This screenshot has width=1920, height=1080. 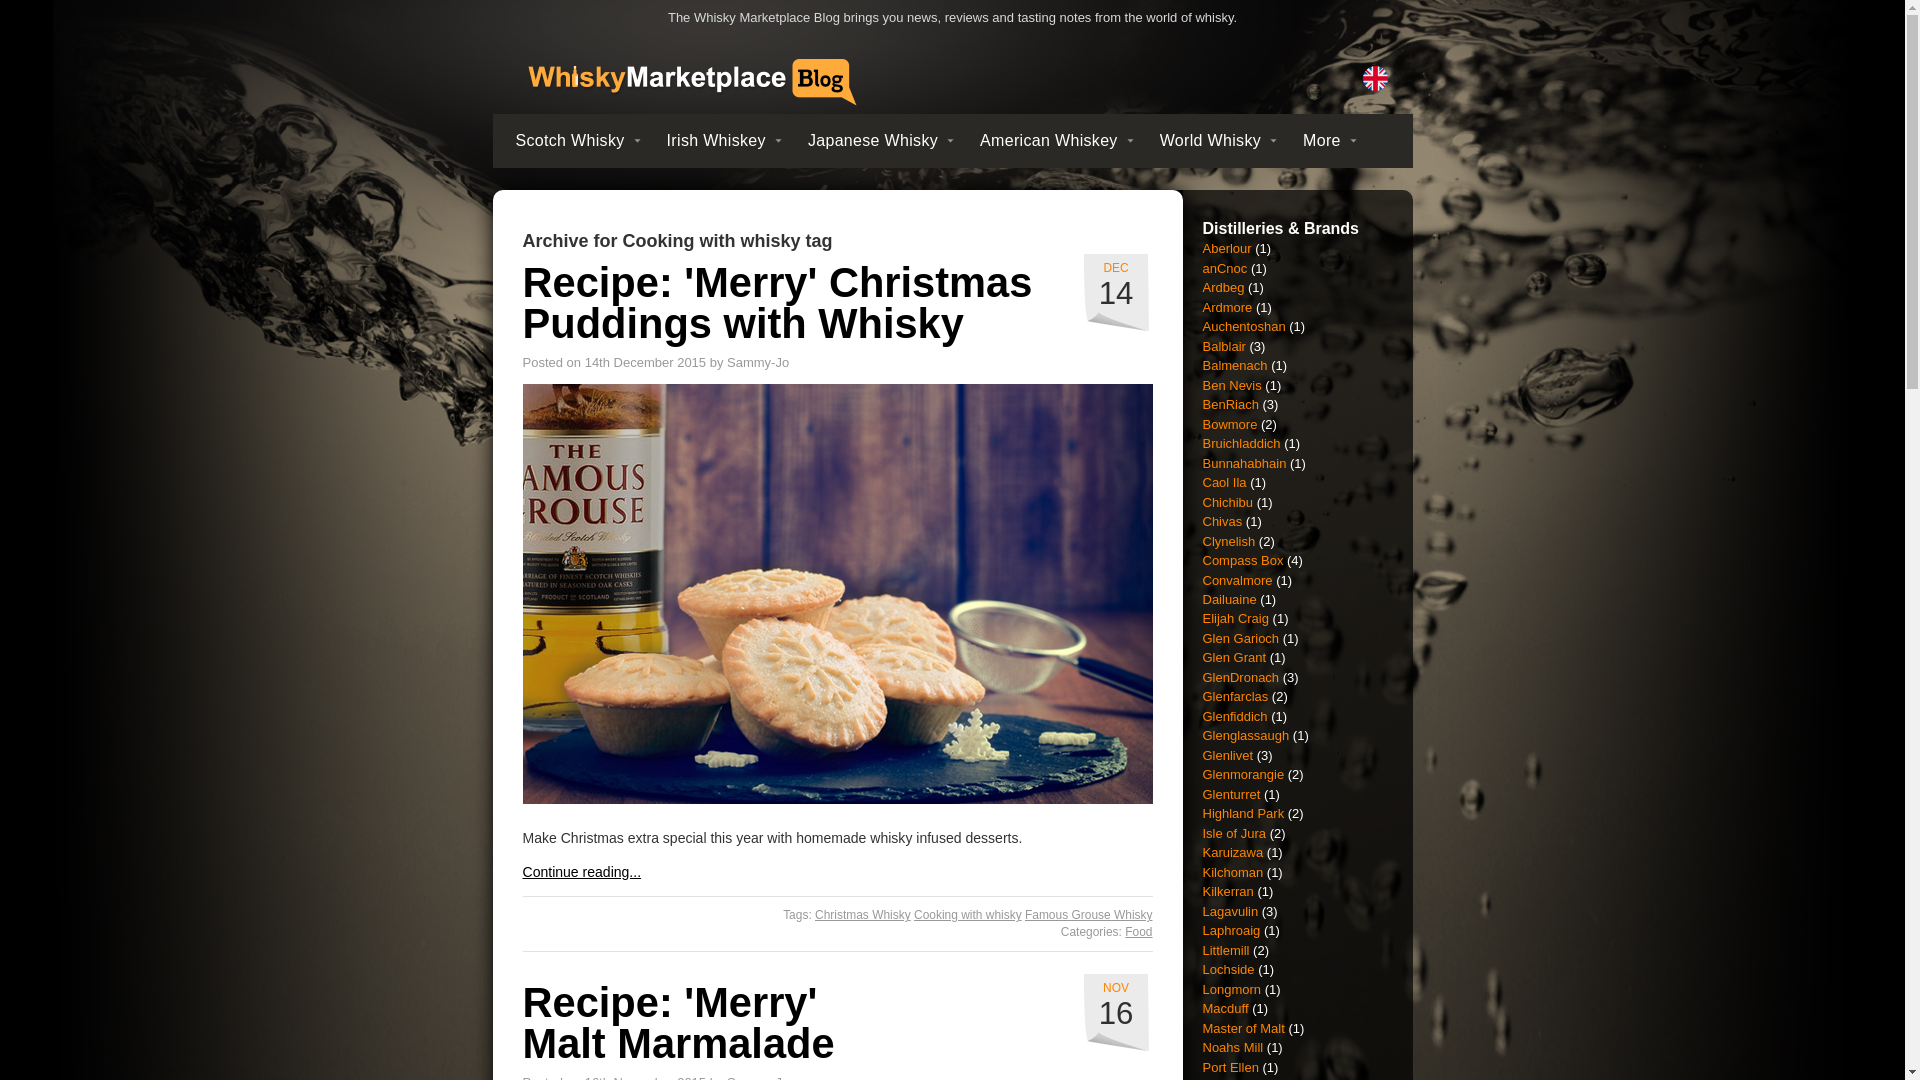 I want to click on View all posts filed under Ardmore Whisky, so click(x=1226, y=308).